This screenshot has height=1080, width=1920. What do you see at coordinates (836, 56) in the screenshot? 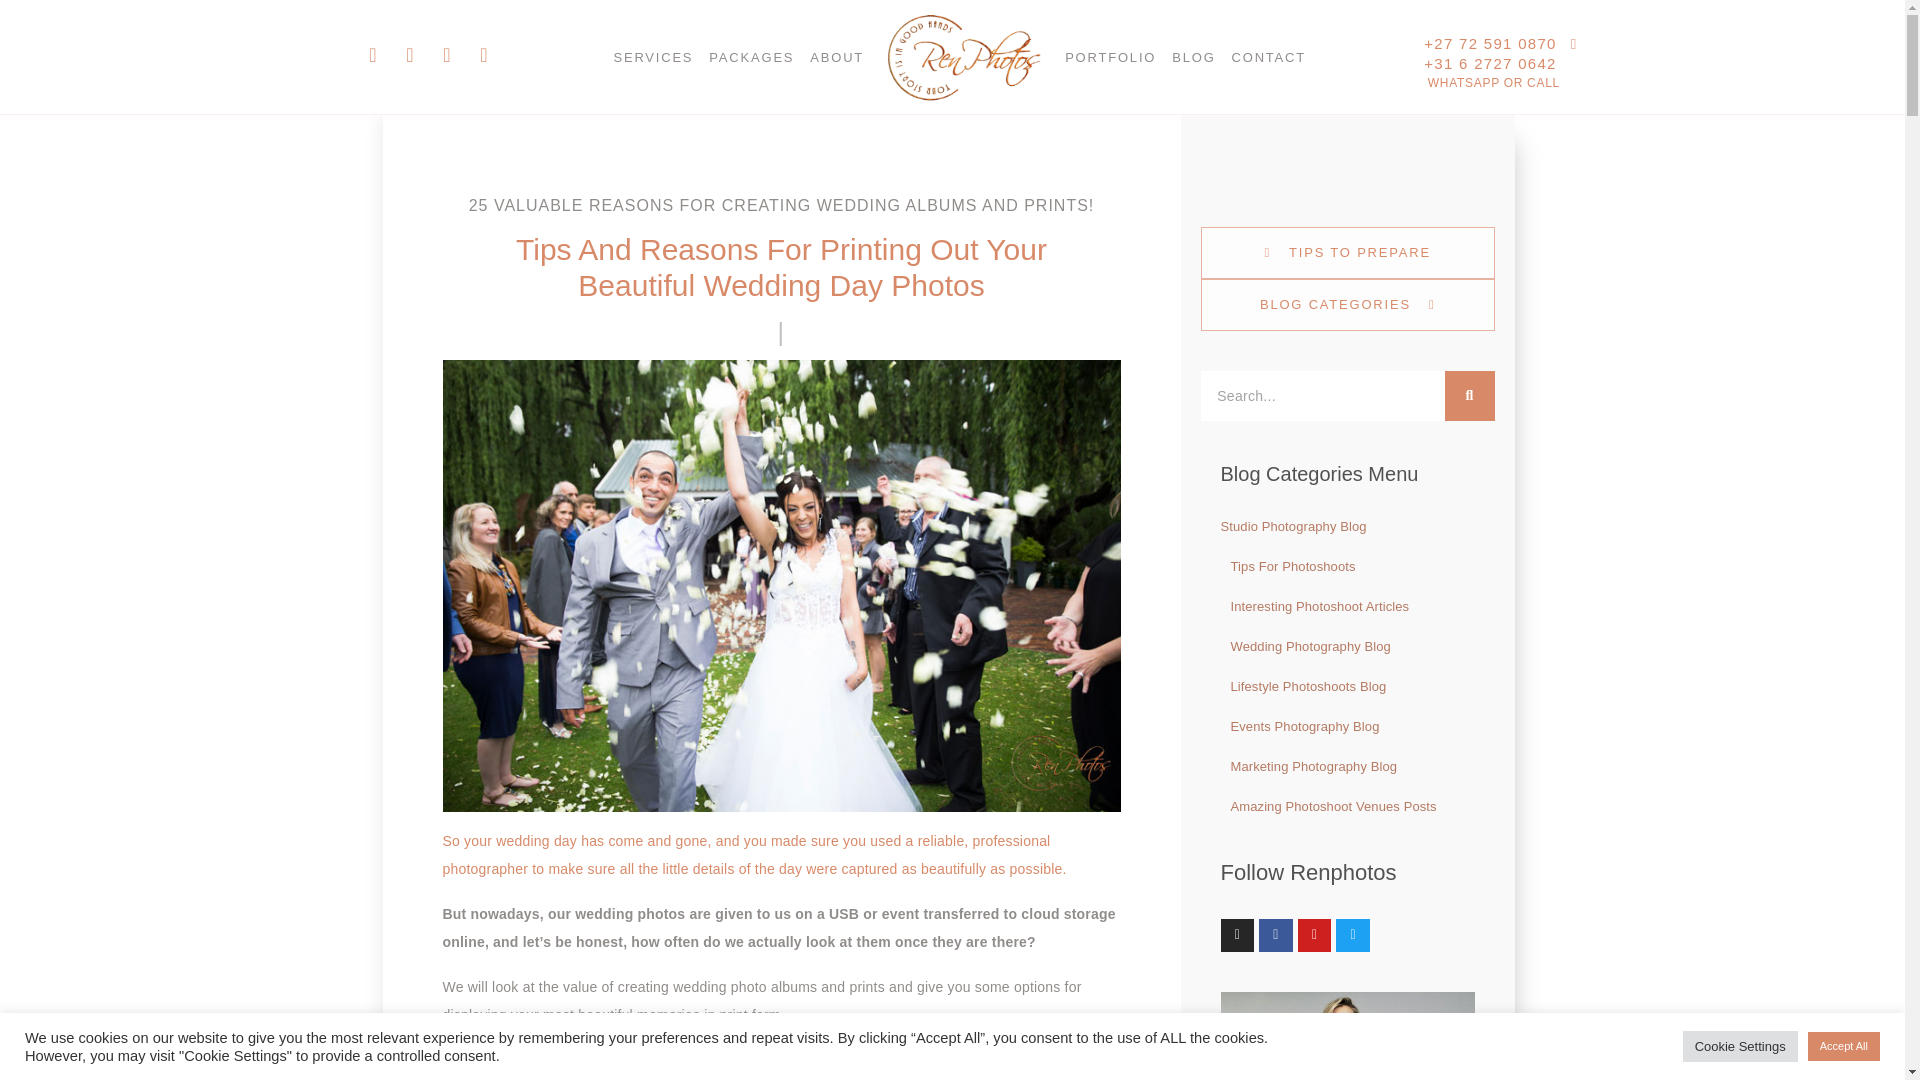
I see `ABOUT` at bounding box center [836, 56].